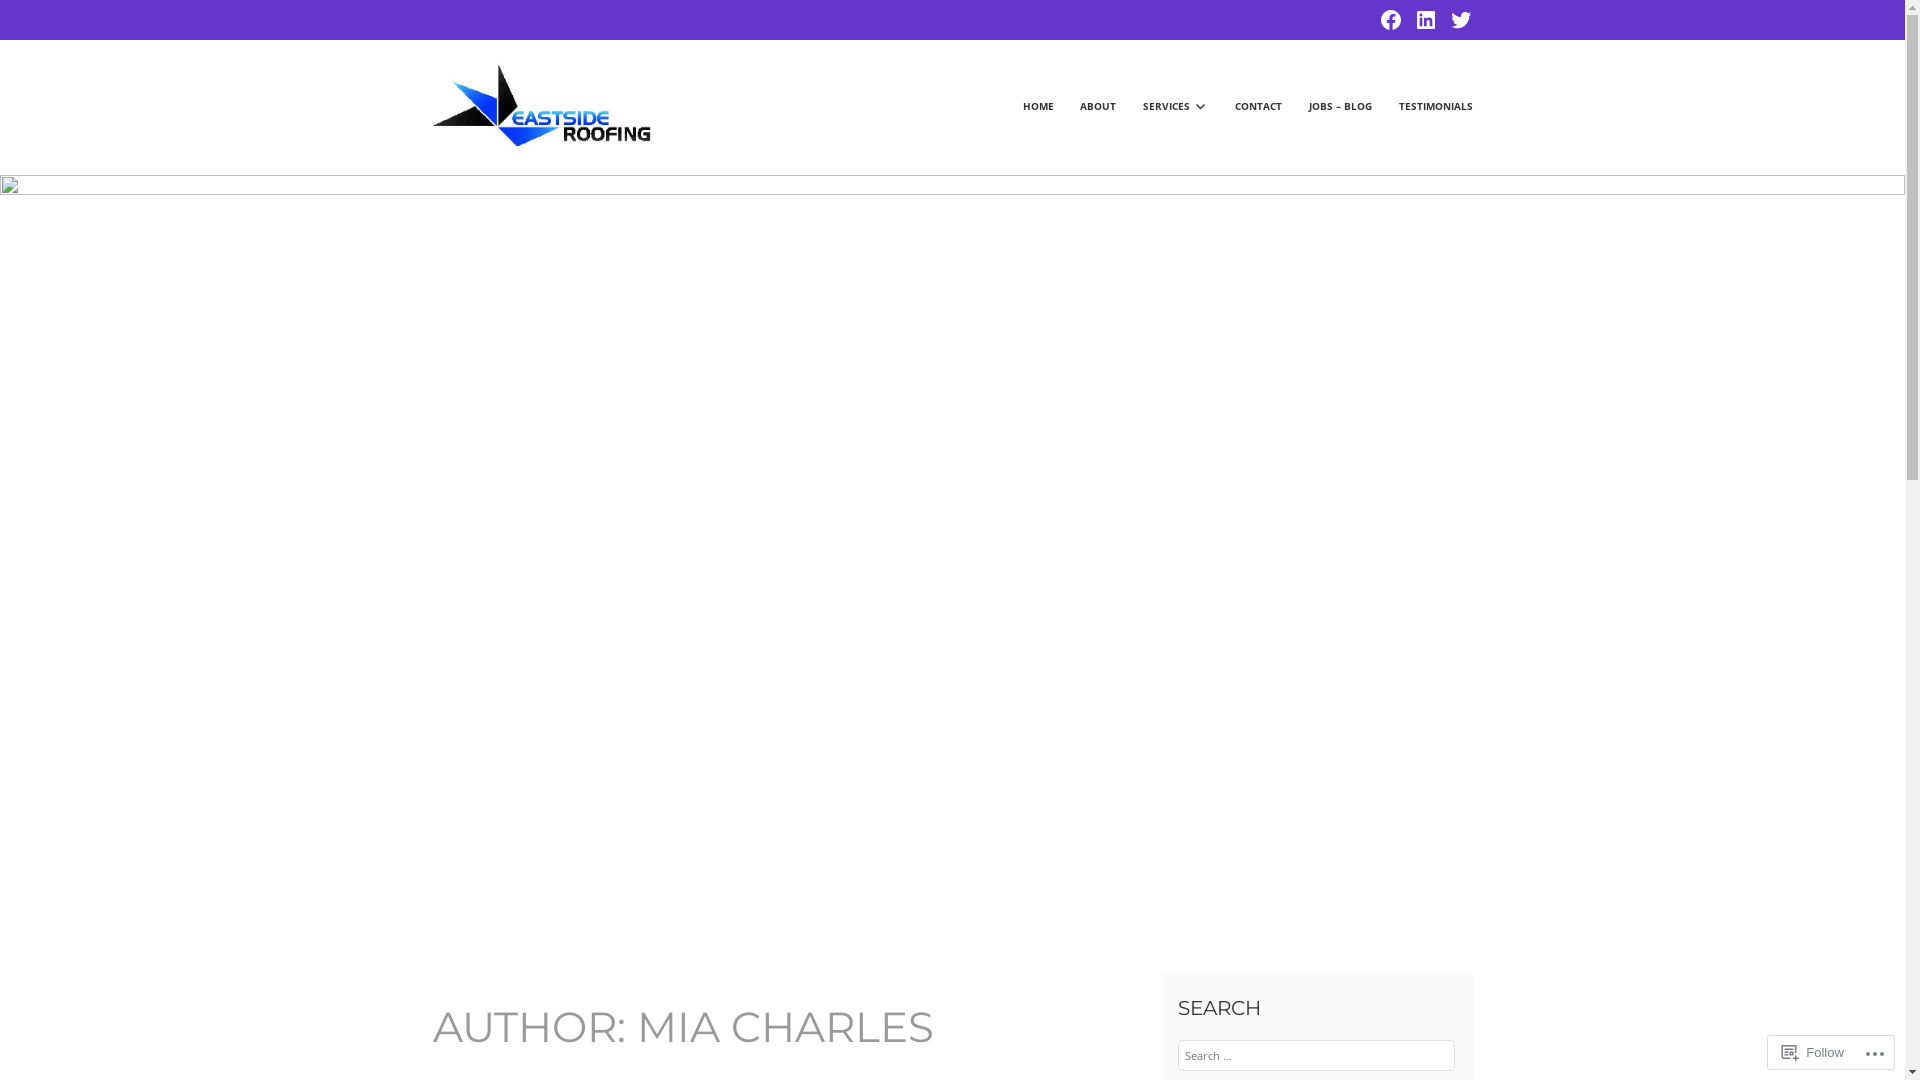 The image size is (1920, 1080). What do you see at coordinates (1164, 107) in the screenshot?
I see `SERVICES` at bounding box center [1164, 107].